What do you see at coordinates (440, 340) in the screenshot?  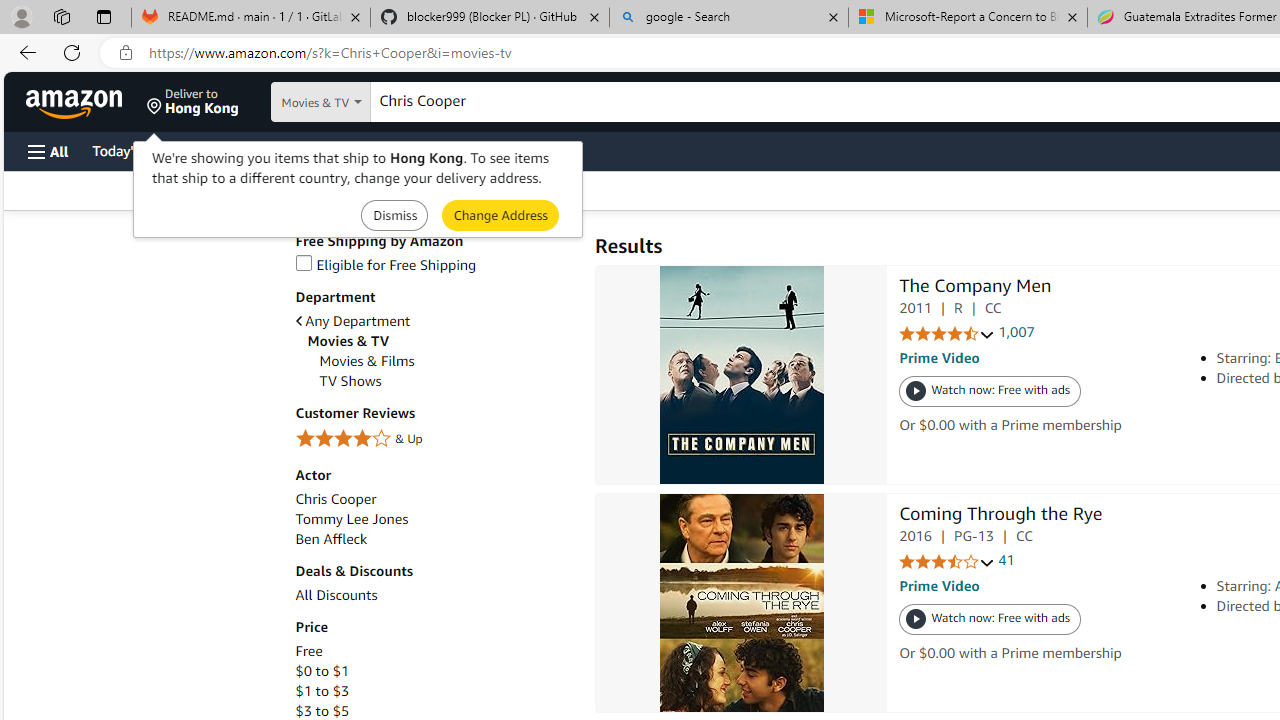 I see `Movies & TV` at bounding box center [440, 340].